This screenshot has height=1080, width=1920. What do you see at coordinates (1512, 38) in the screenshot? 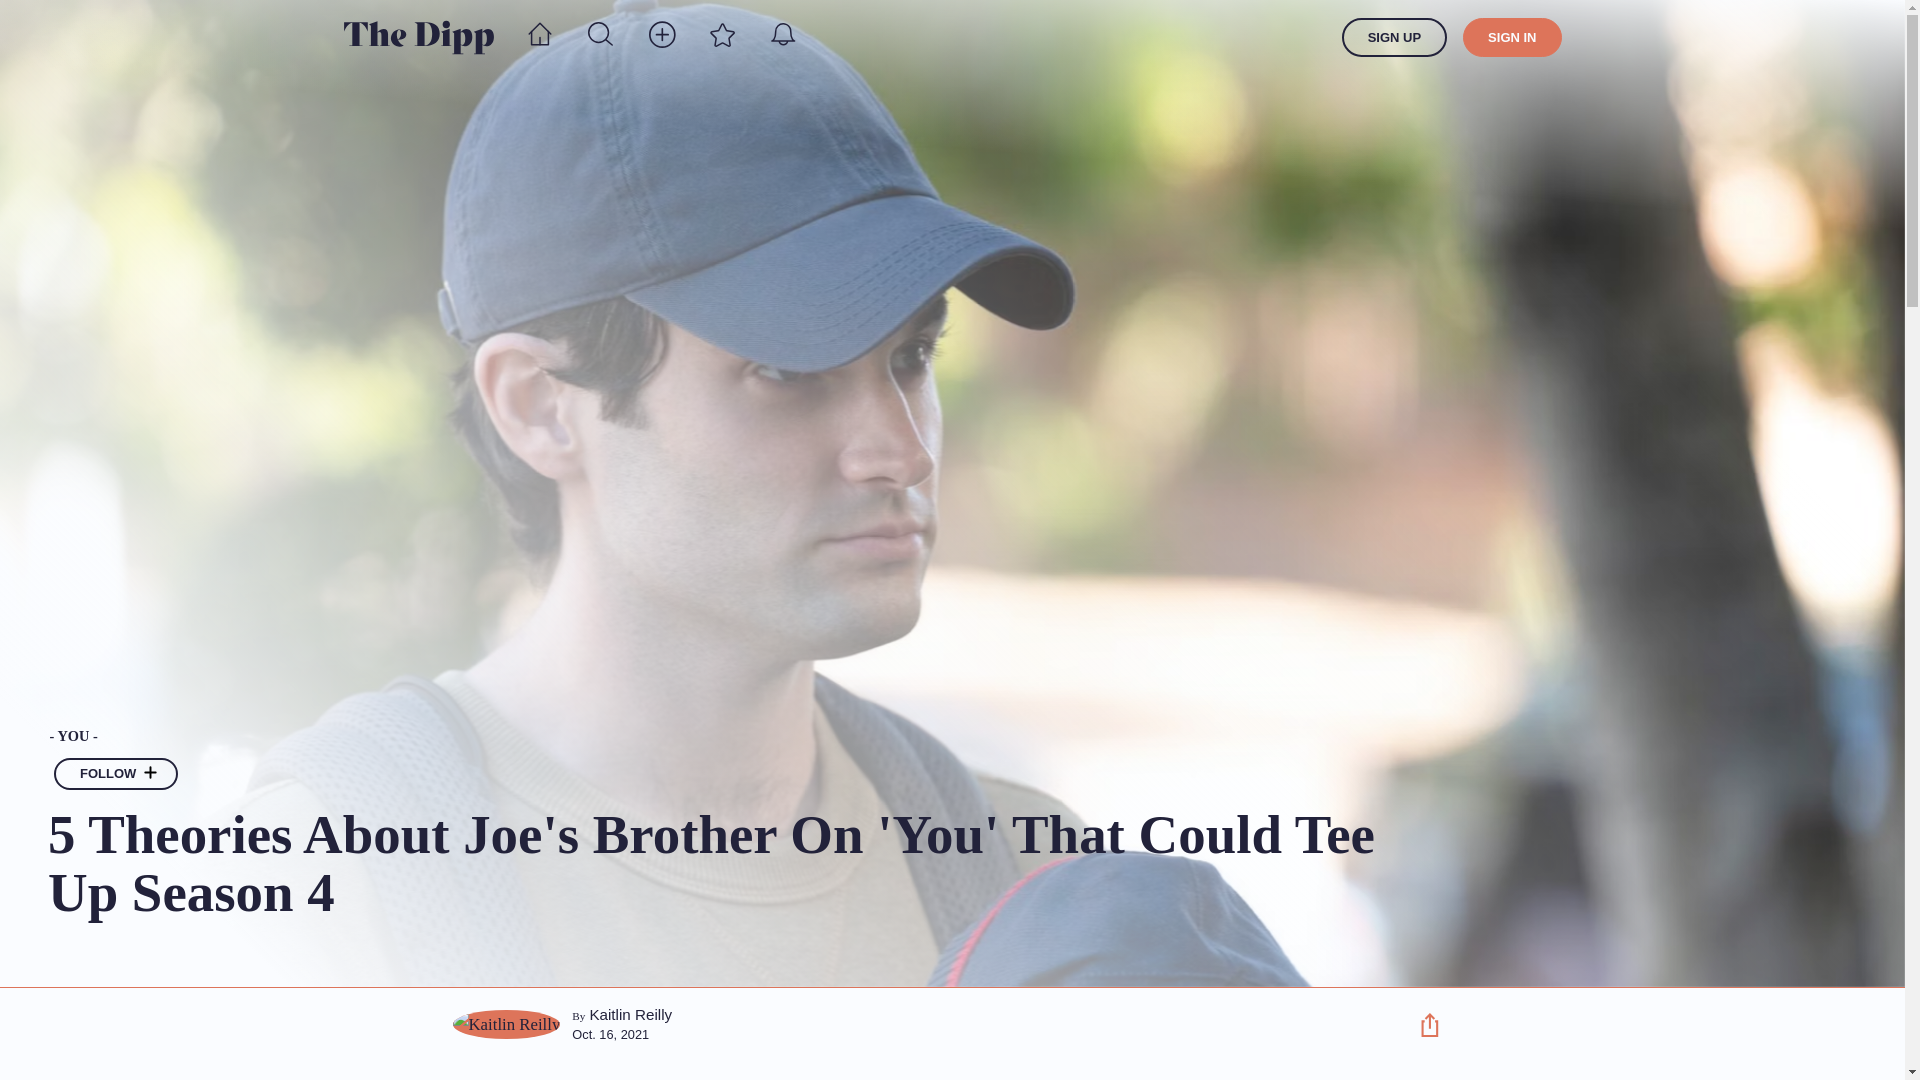
I see `SIGN IN` at bounding box center [1512, 38].